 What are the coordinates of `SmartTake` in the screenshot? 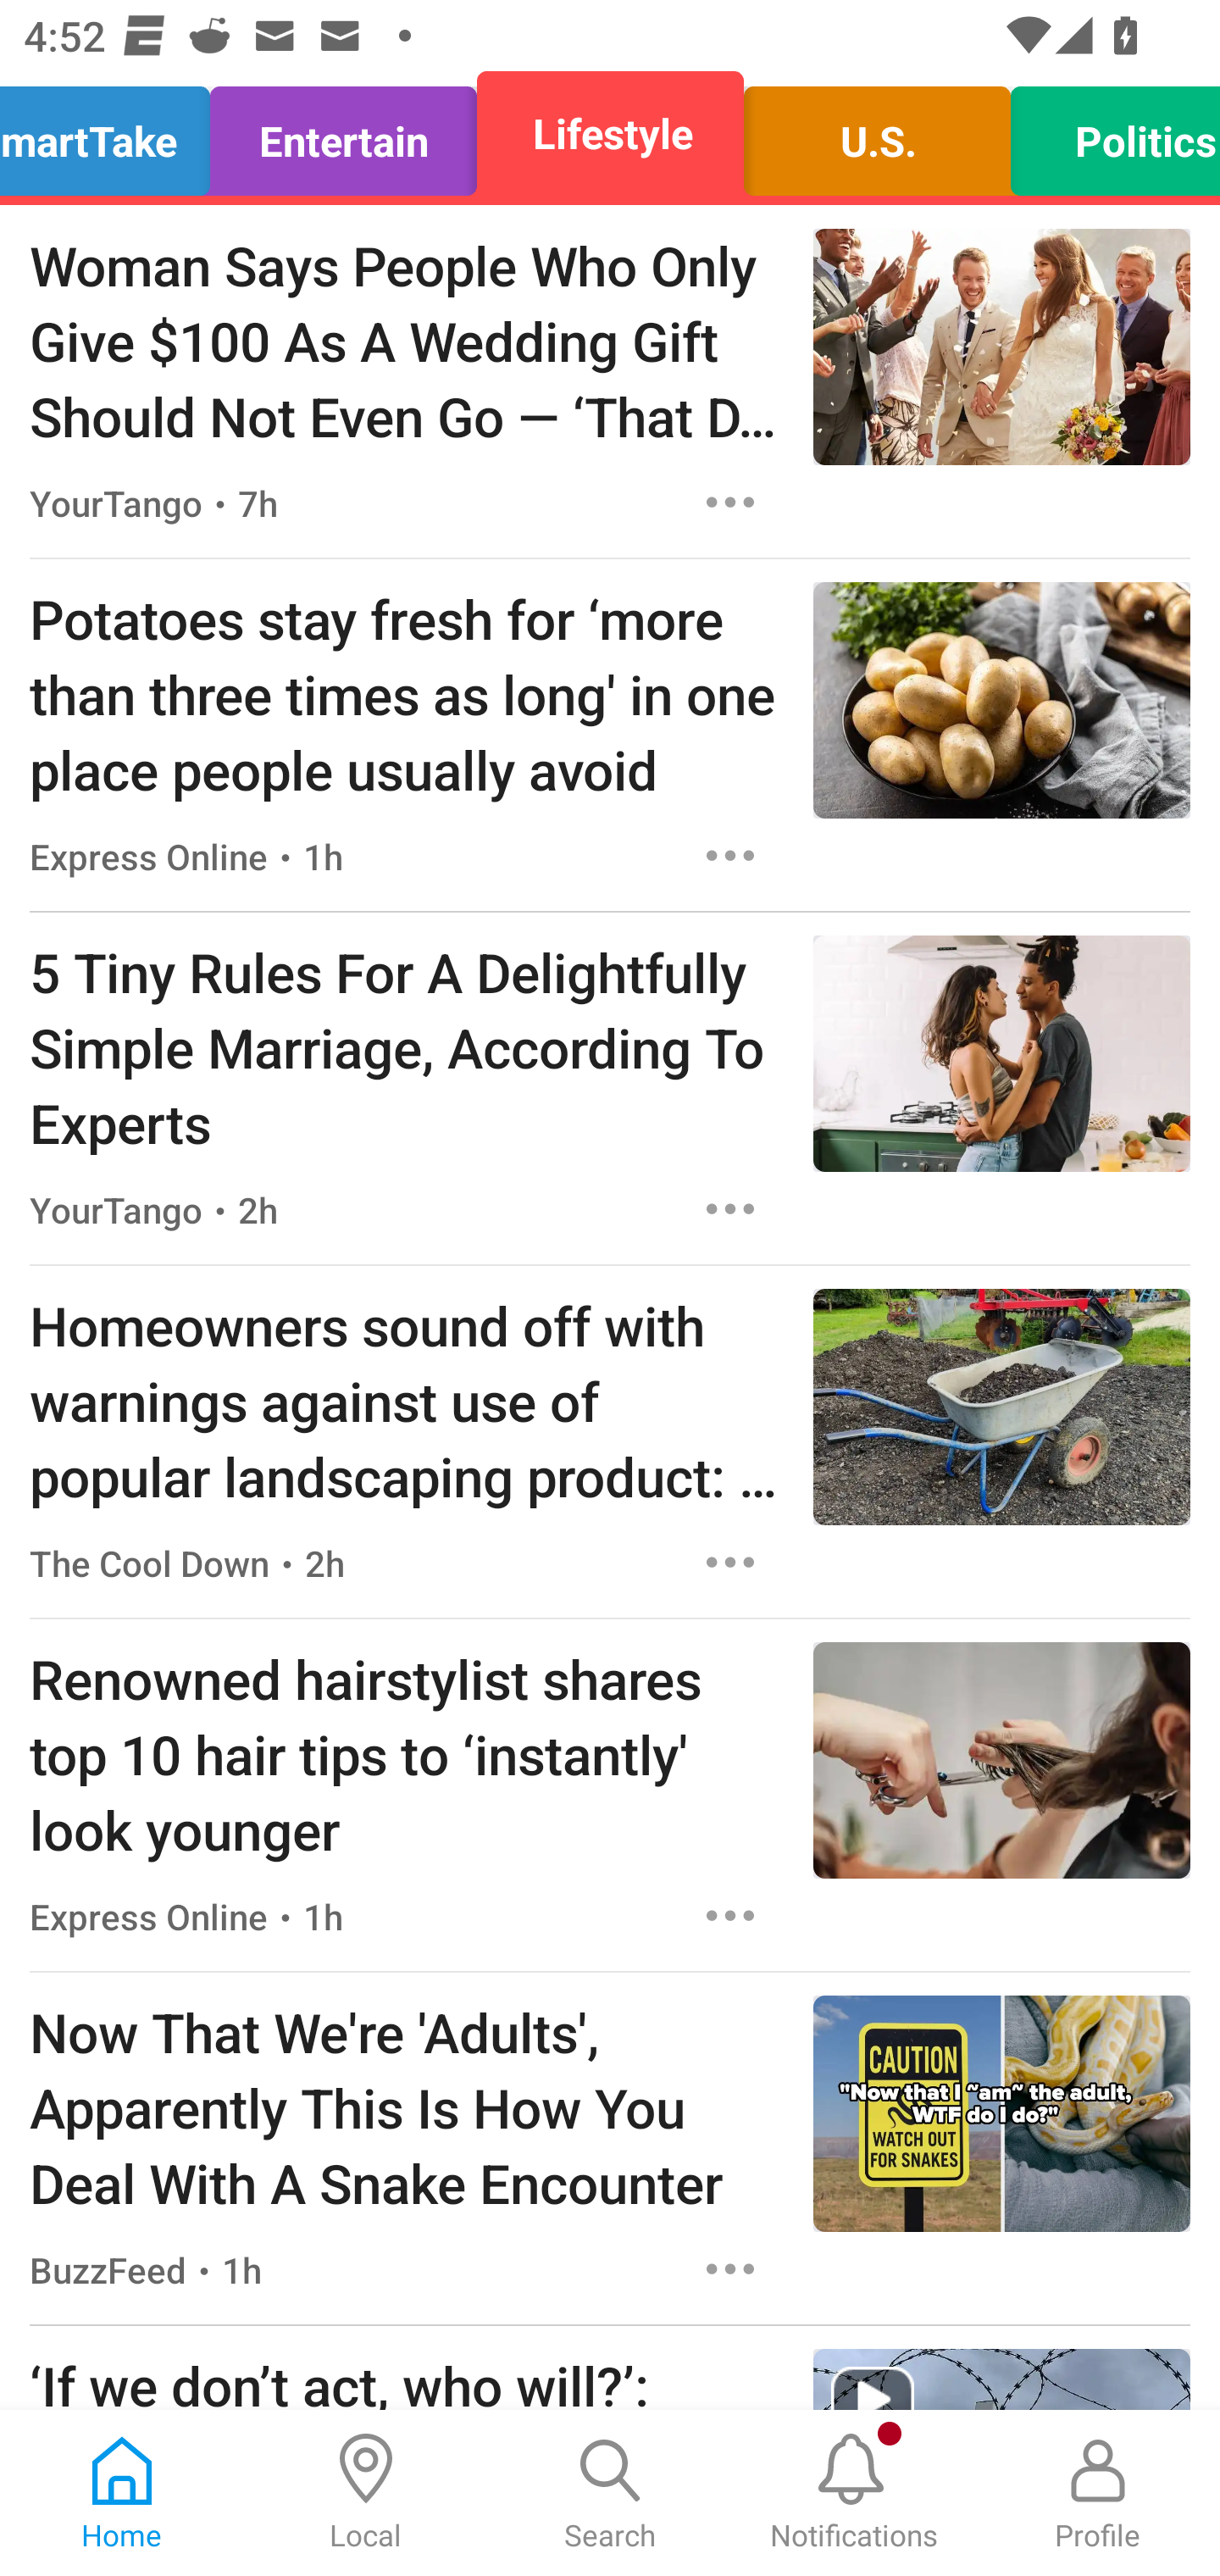 It's located at (114, 134).